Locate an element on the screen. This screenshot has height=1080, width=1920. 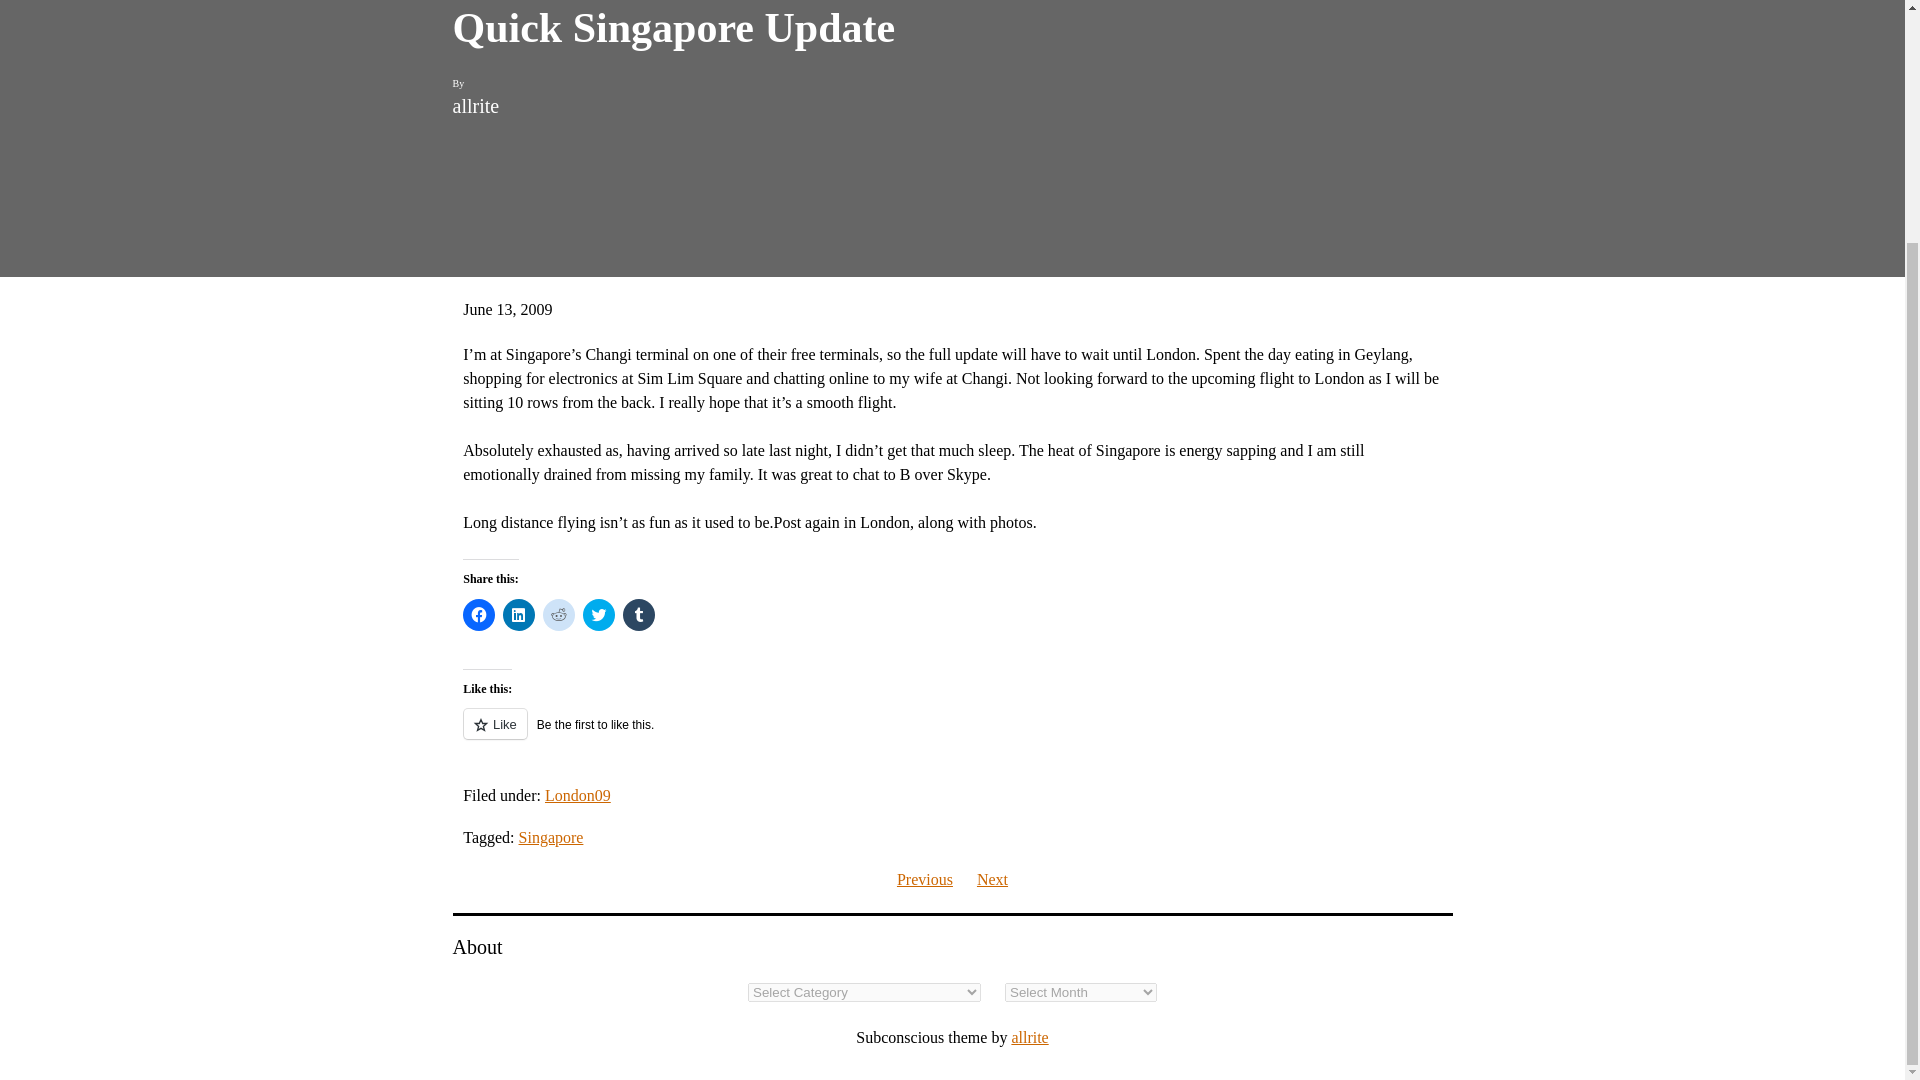
Click to share on Twitter is located at coordinates (598, 614).